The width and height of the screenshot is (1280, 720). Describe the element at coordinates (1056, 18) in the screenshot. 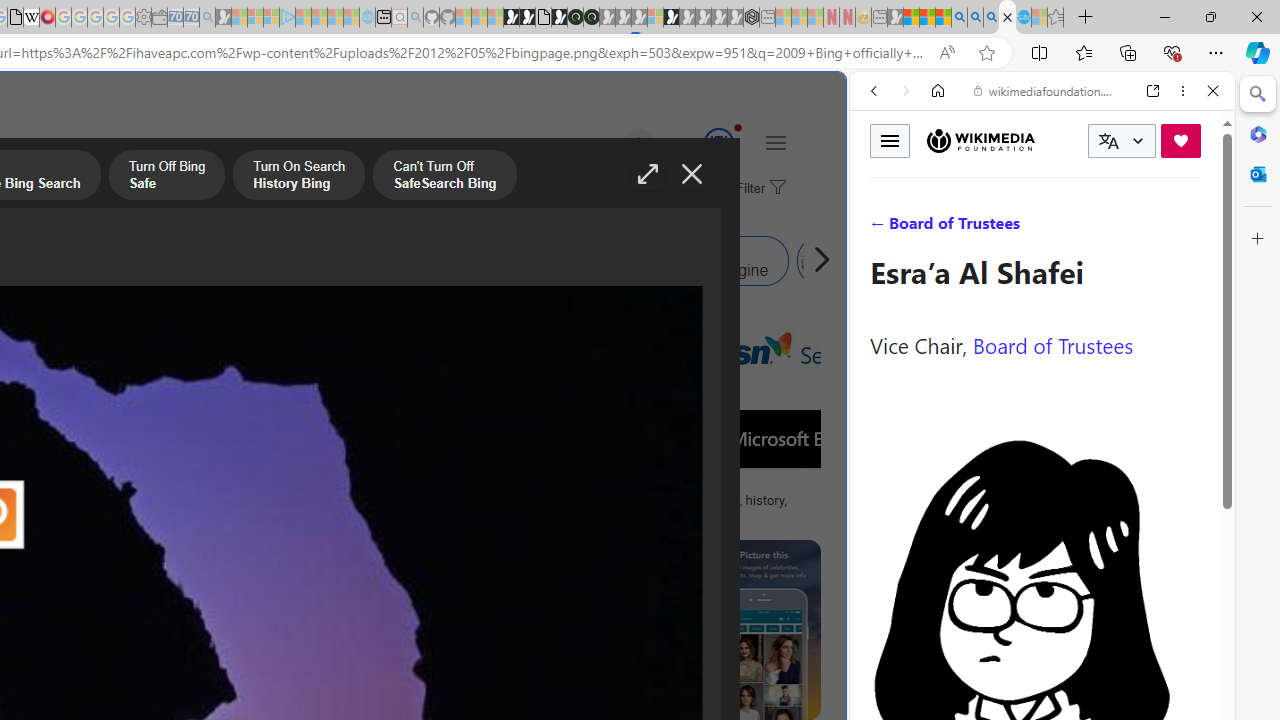

I see `Favorites - Sleeping` at that location.